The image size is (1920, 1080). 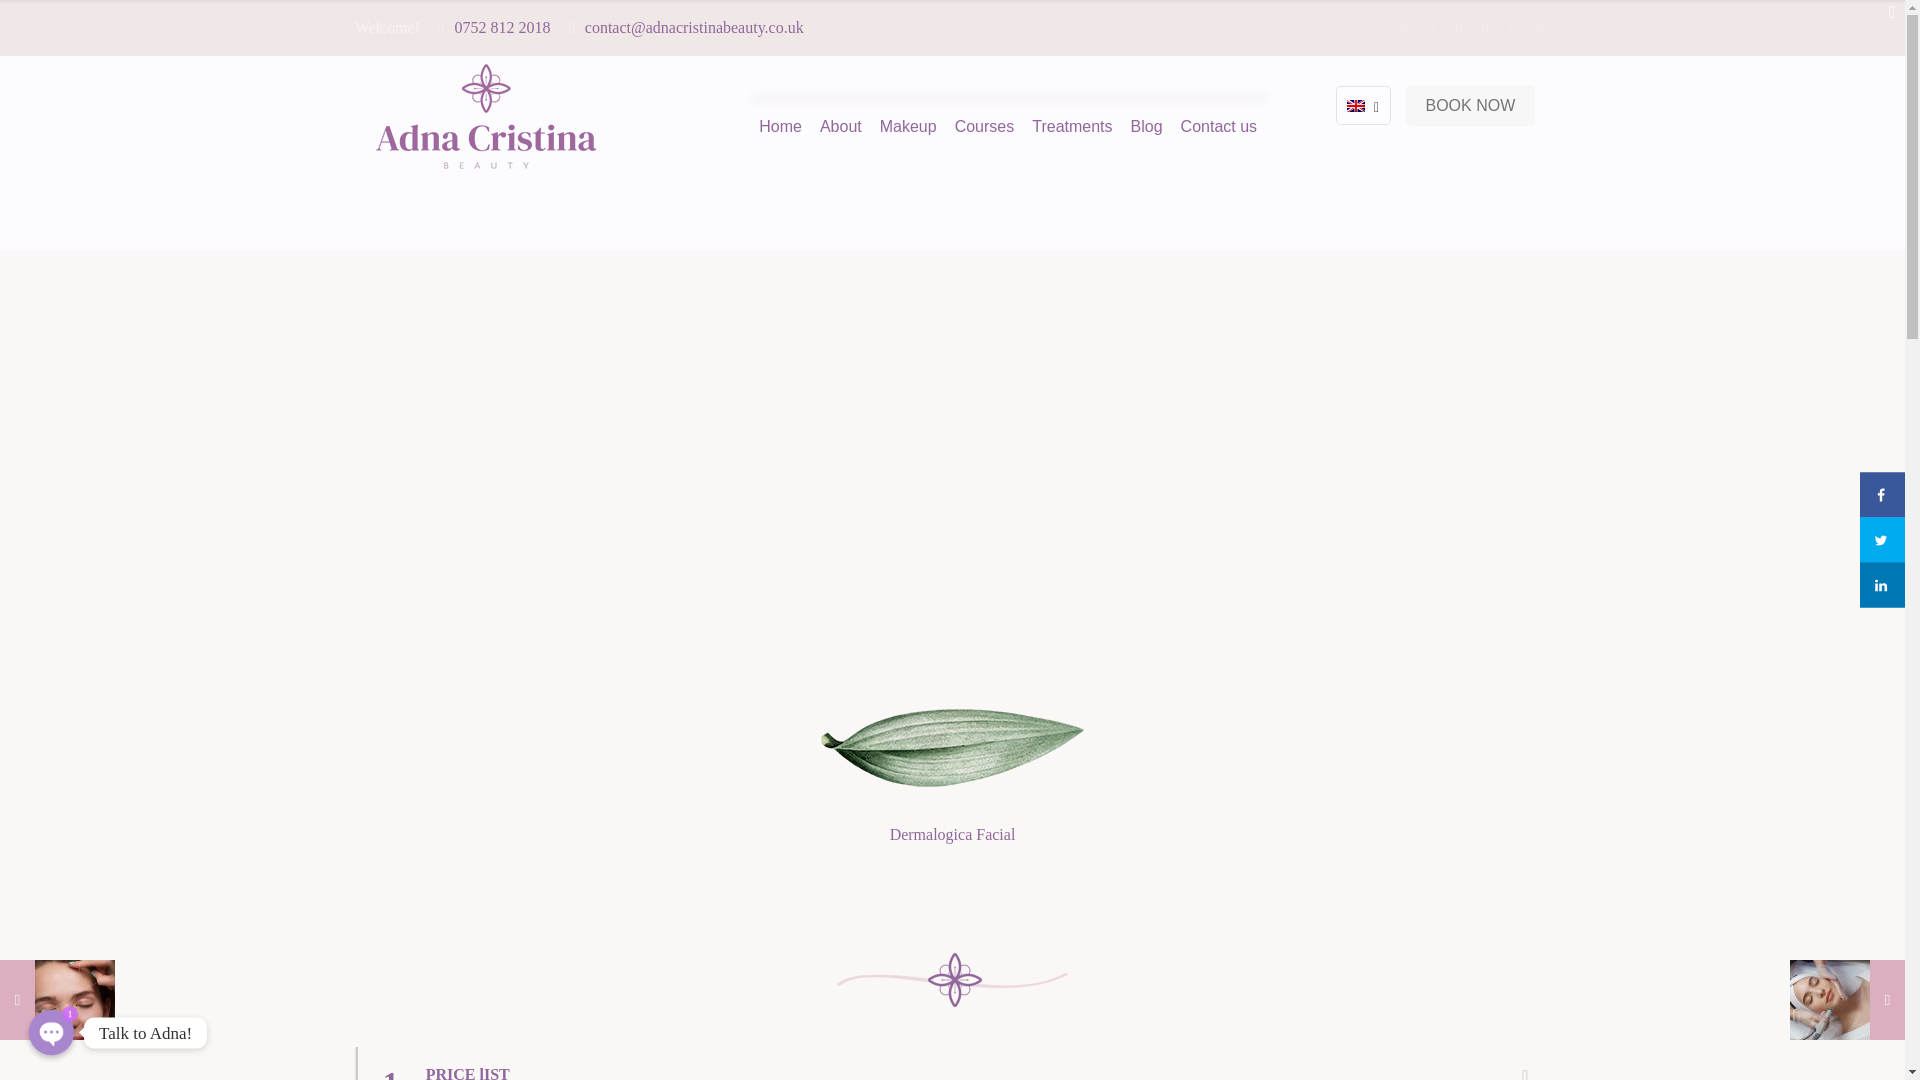 I want to click on BOOK NOW, so click(x=1470, y=106).